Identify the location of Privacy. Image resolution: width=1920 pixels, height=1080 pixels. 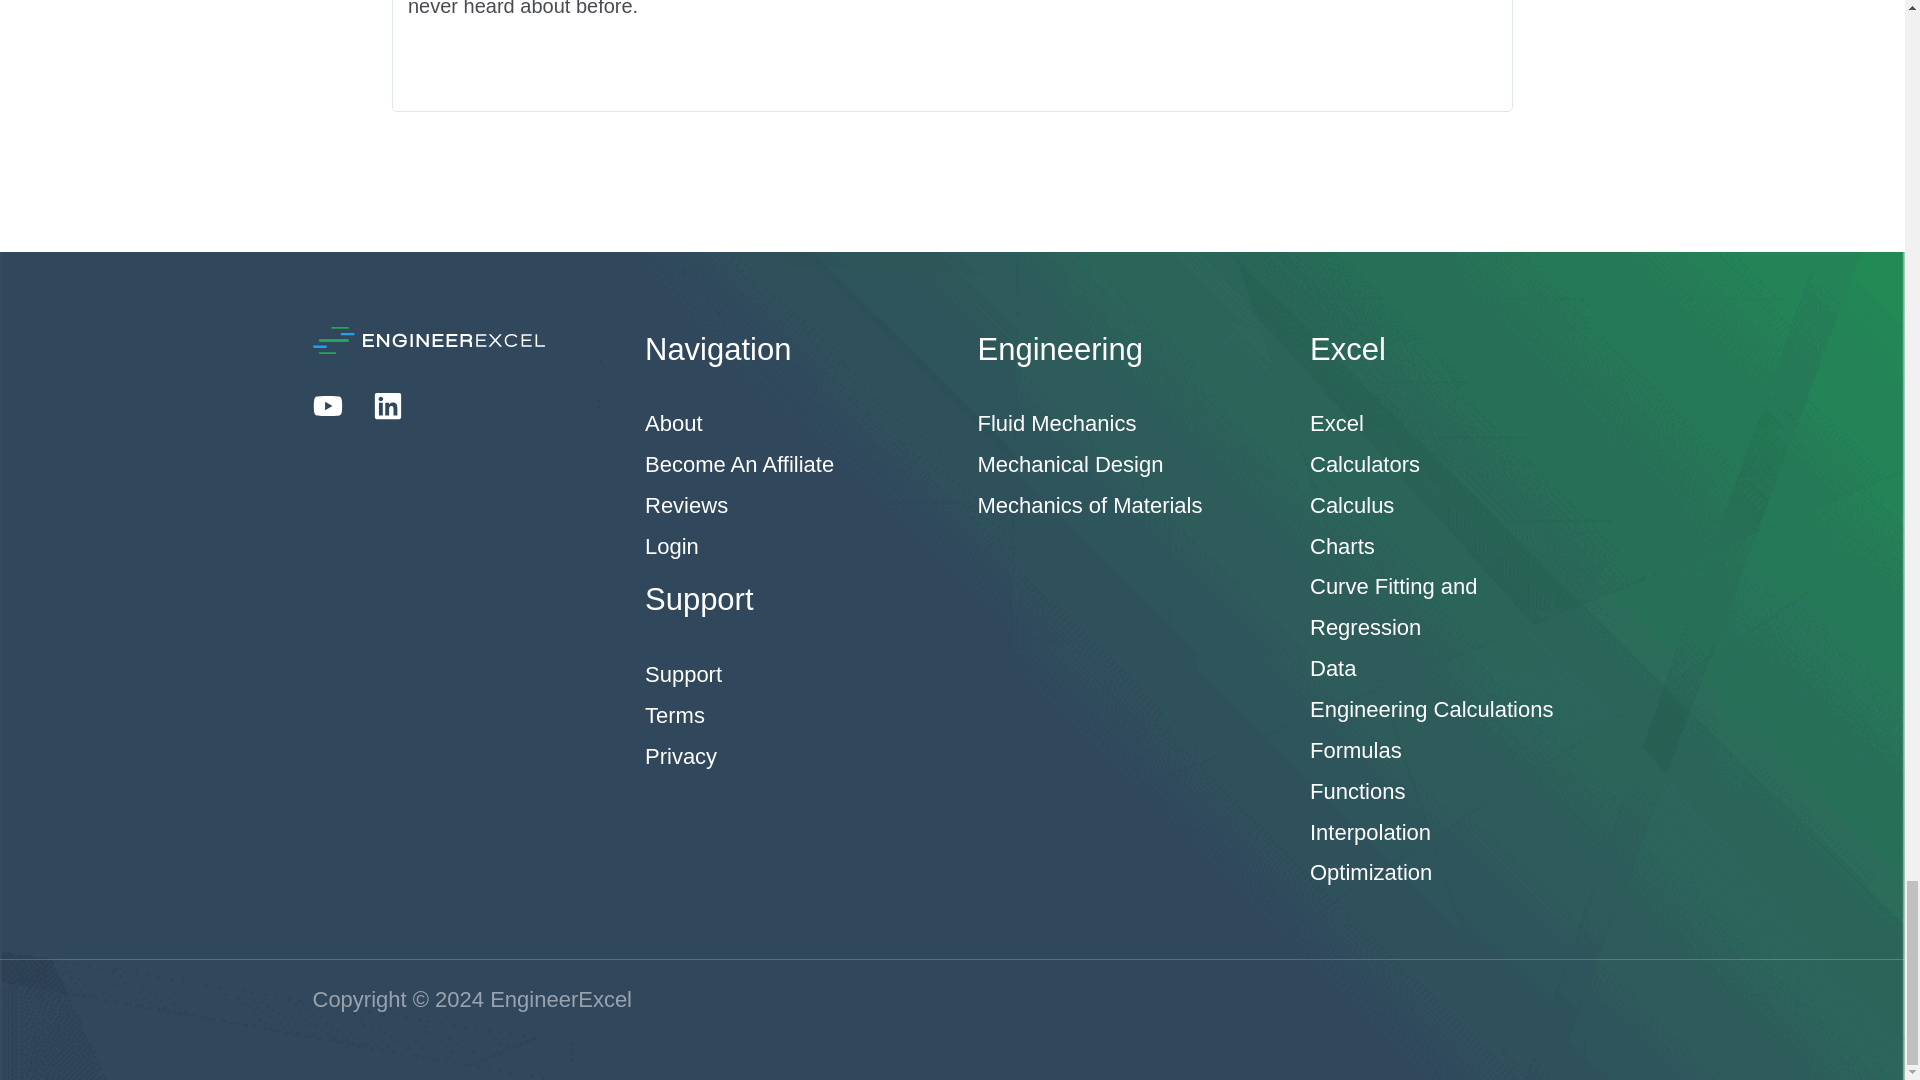
(680, 756).